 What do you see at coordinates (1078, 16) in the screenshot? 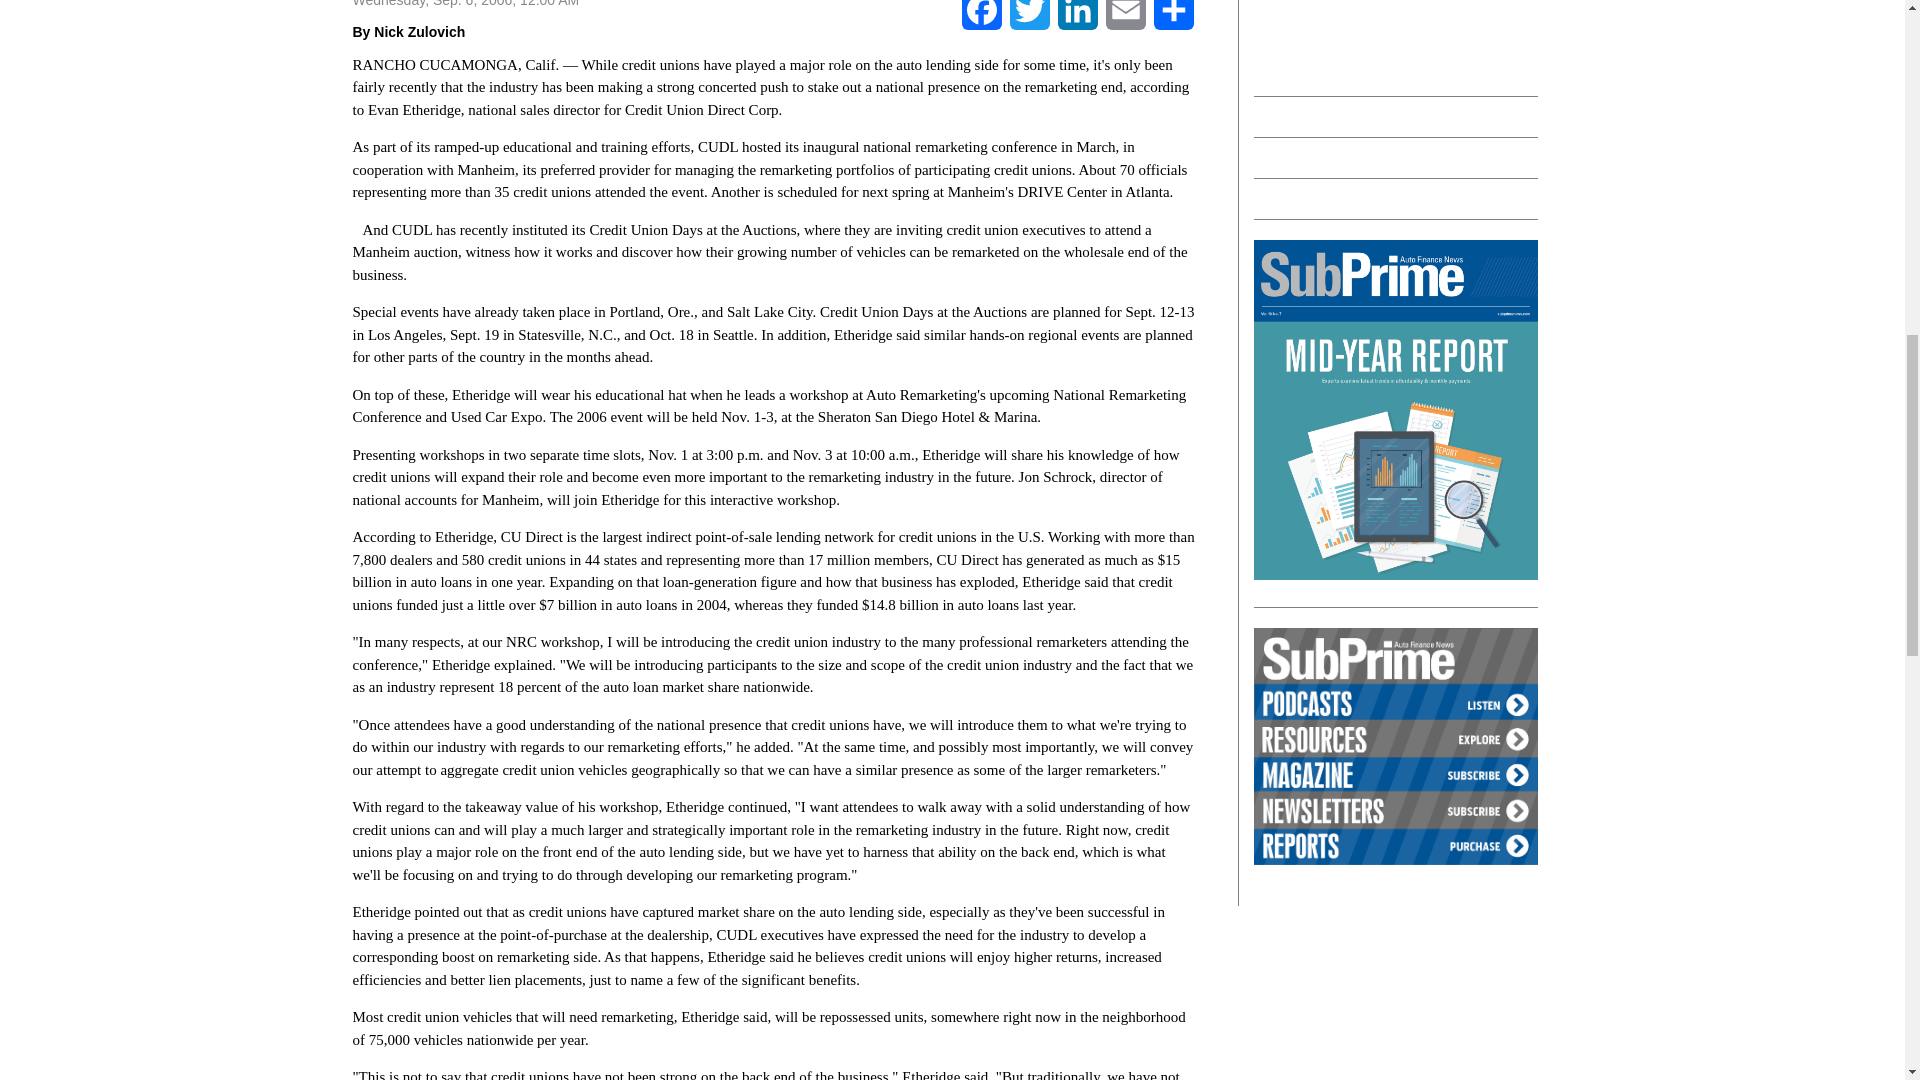
I see `LinkedIn` at bounding box center [1078, 16].